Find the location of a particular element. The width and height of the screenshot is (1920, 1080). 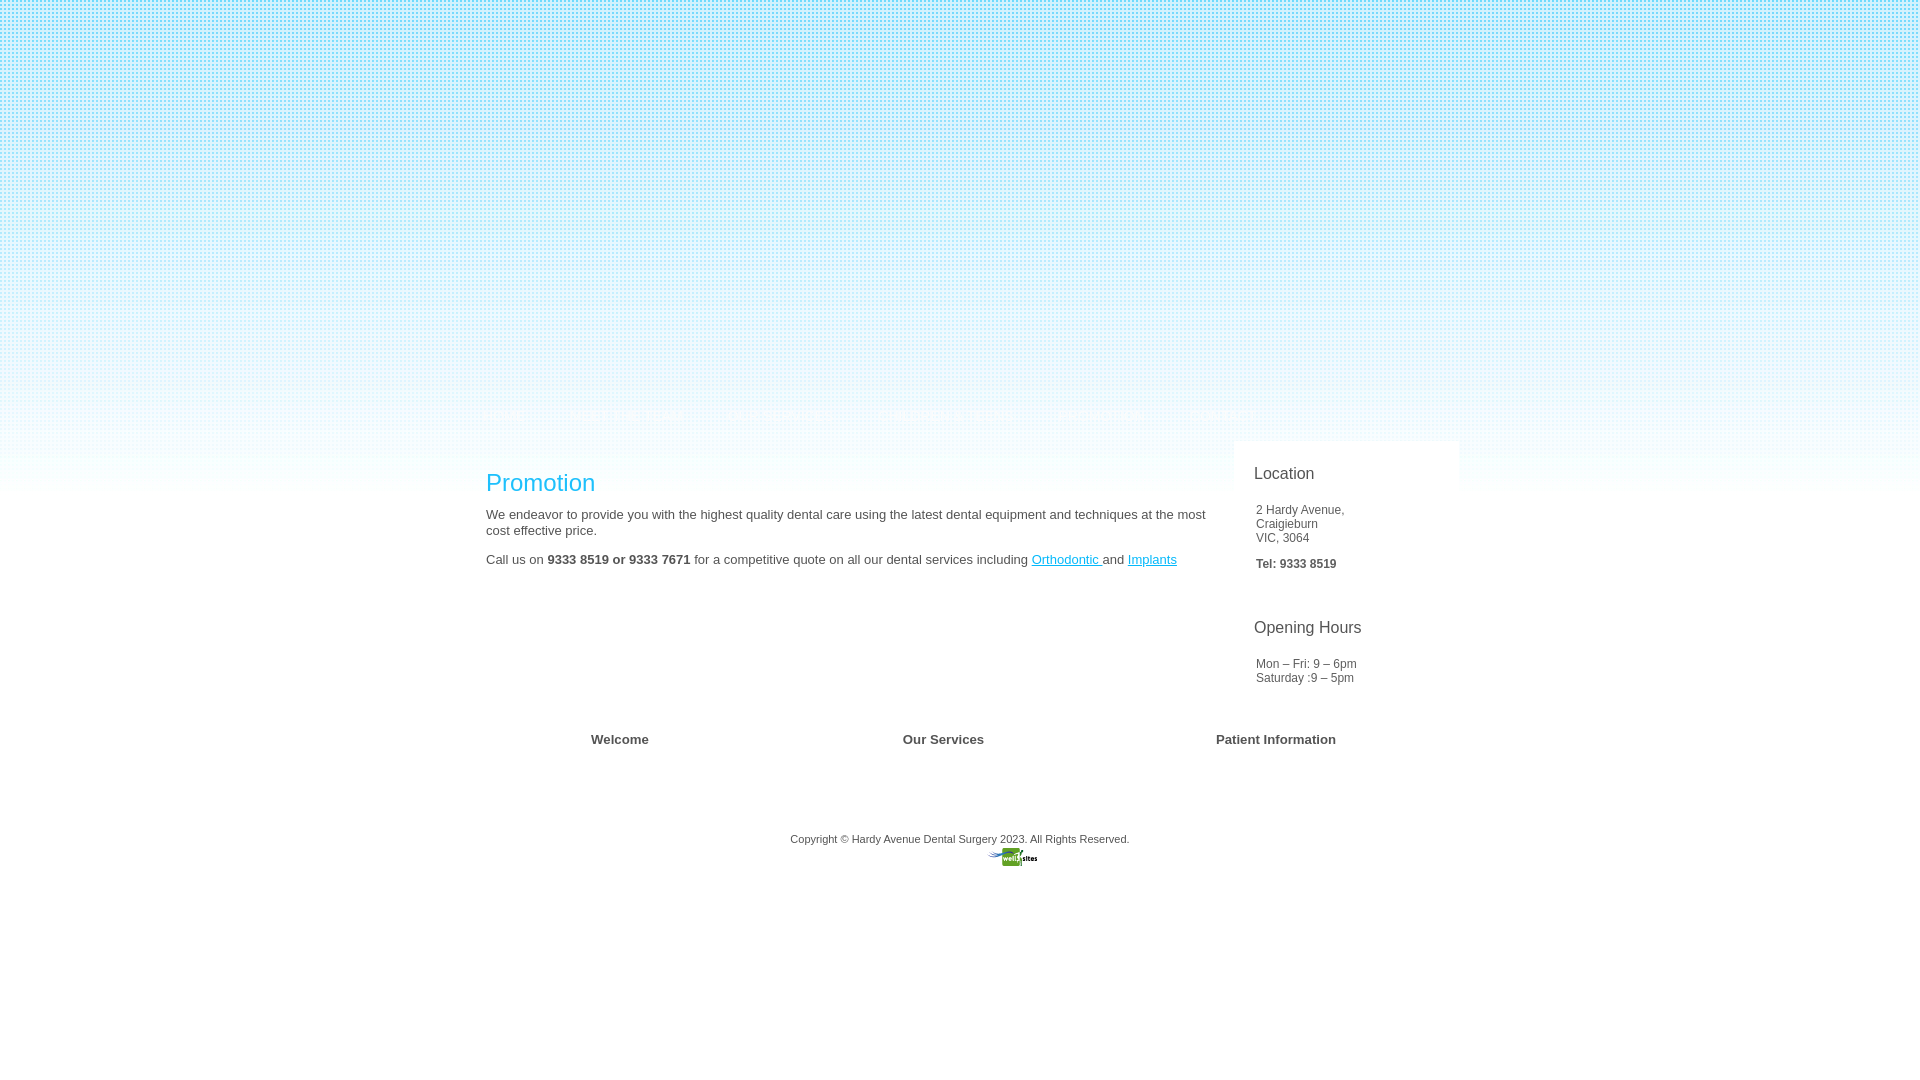

HOME is located at coordinates (504, 416).